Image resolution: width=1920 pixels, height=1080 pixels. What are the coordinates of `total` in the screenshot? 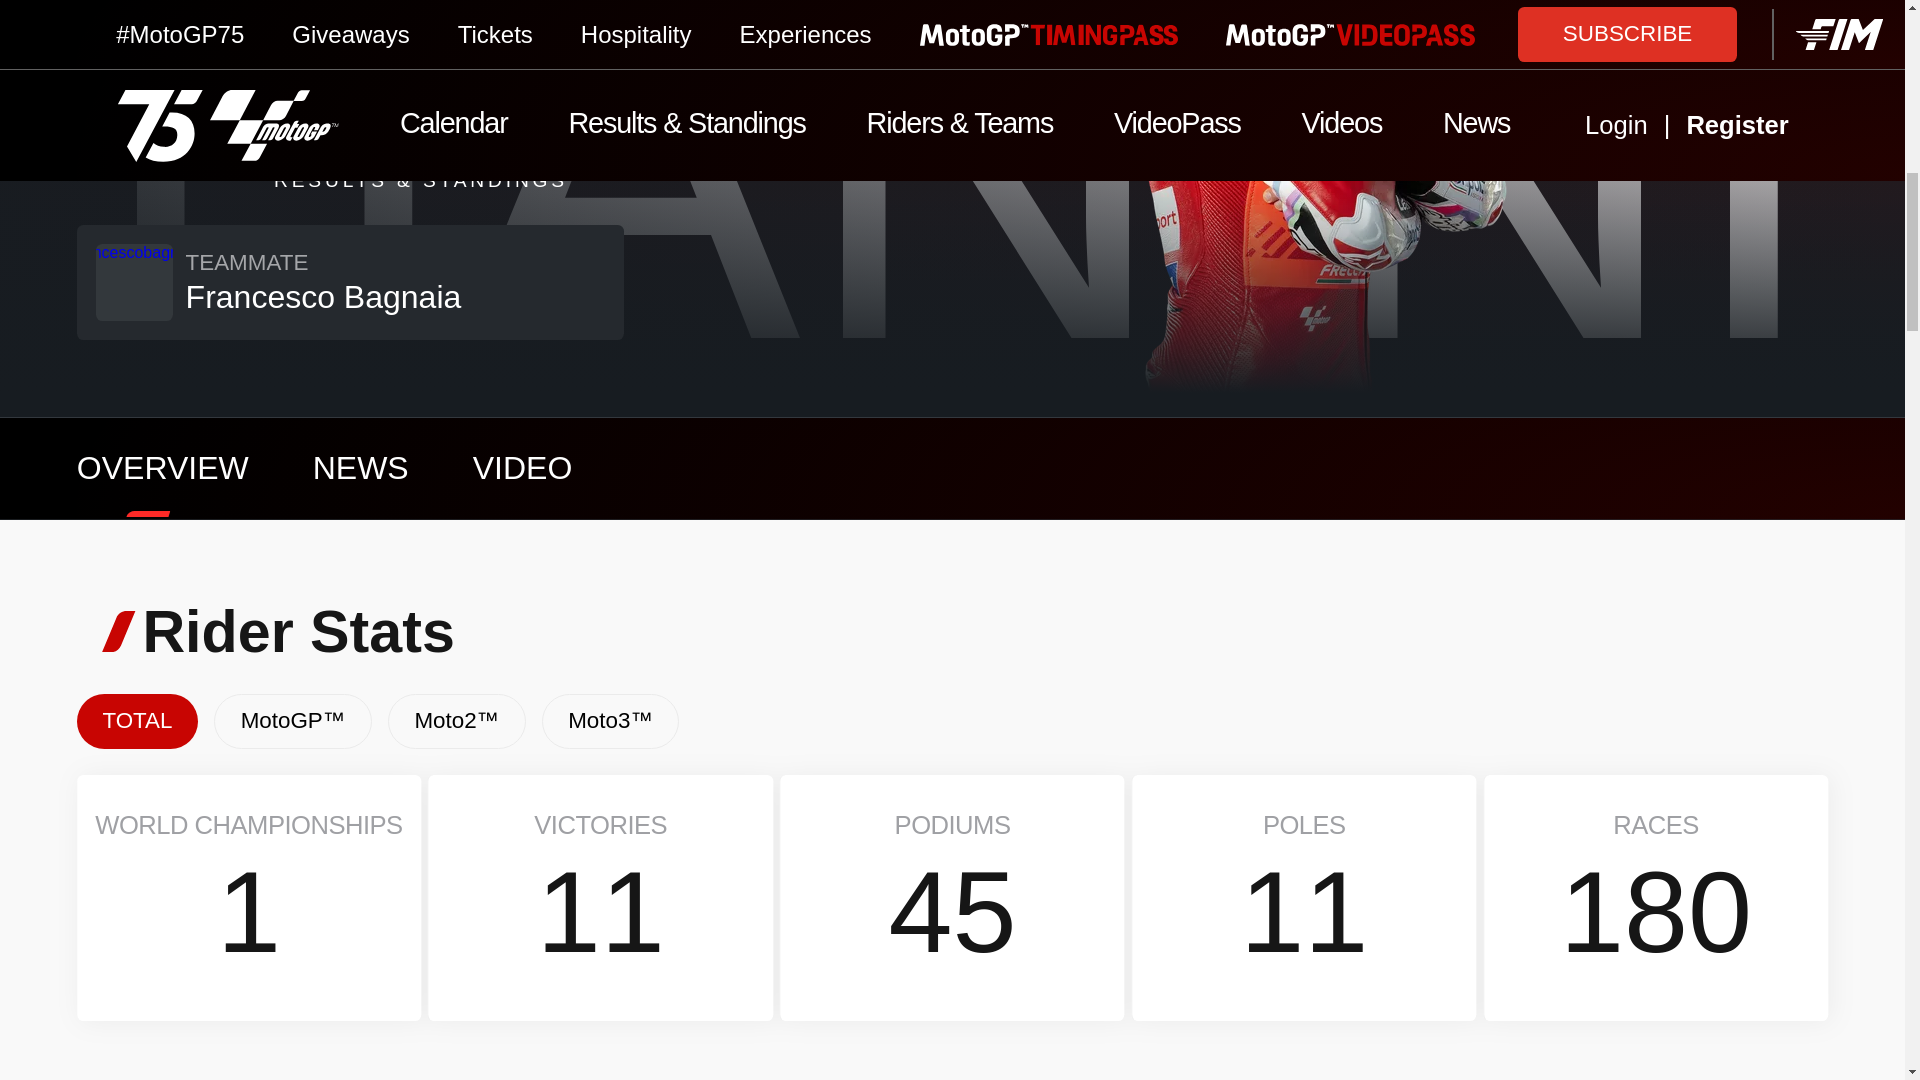 It's located at (136, 722).